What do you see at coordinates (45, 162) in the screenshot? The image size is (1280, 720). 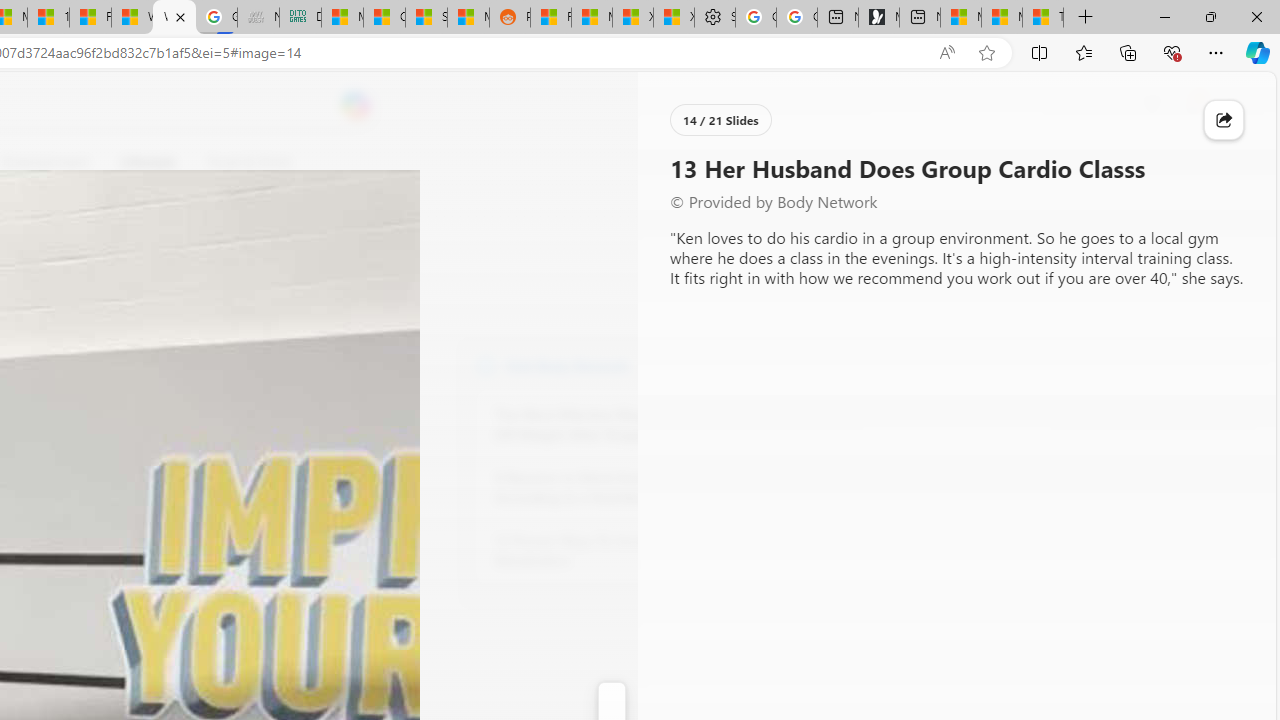 I see `Entertainment` at bounding box center [45, 162].